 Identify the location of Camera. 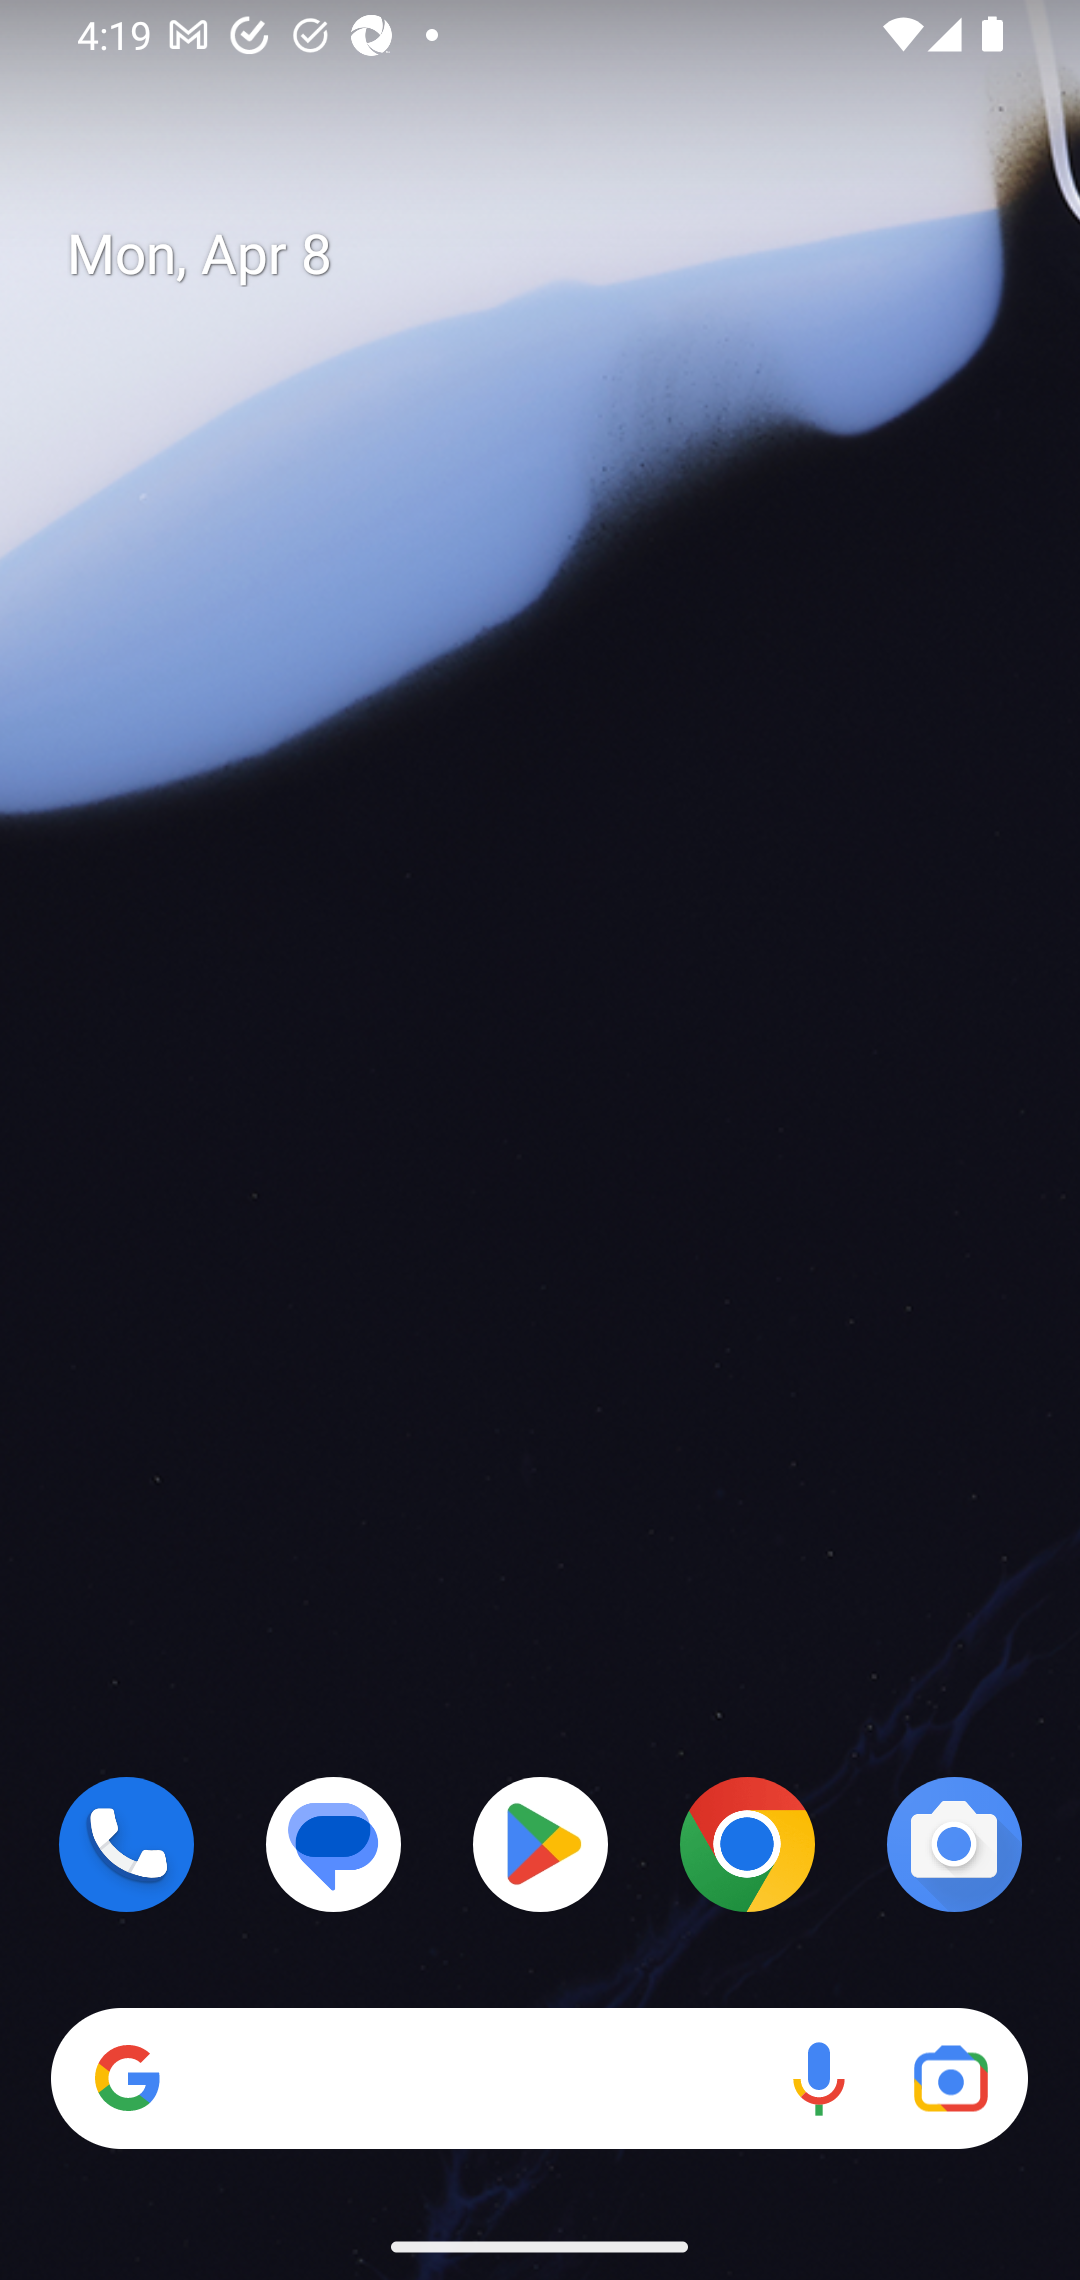
(954, 1844).